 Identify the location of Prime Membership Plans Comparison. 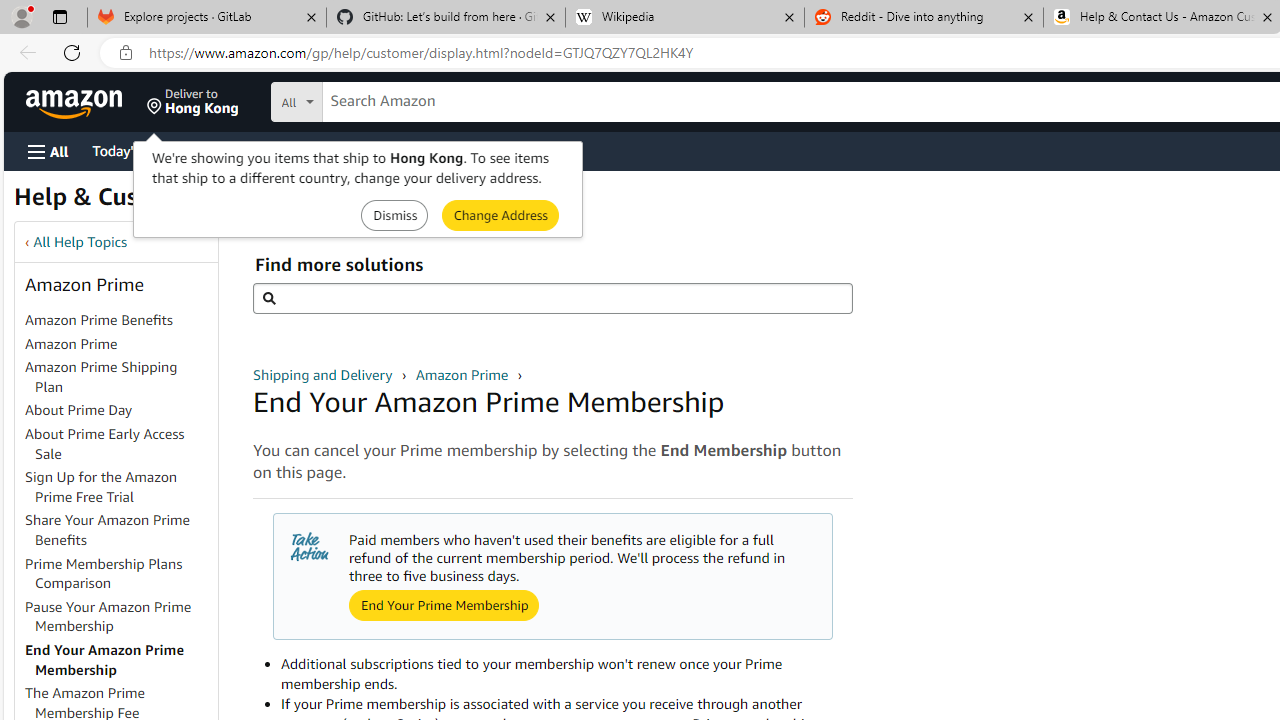
(120, 574).